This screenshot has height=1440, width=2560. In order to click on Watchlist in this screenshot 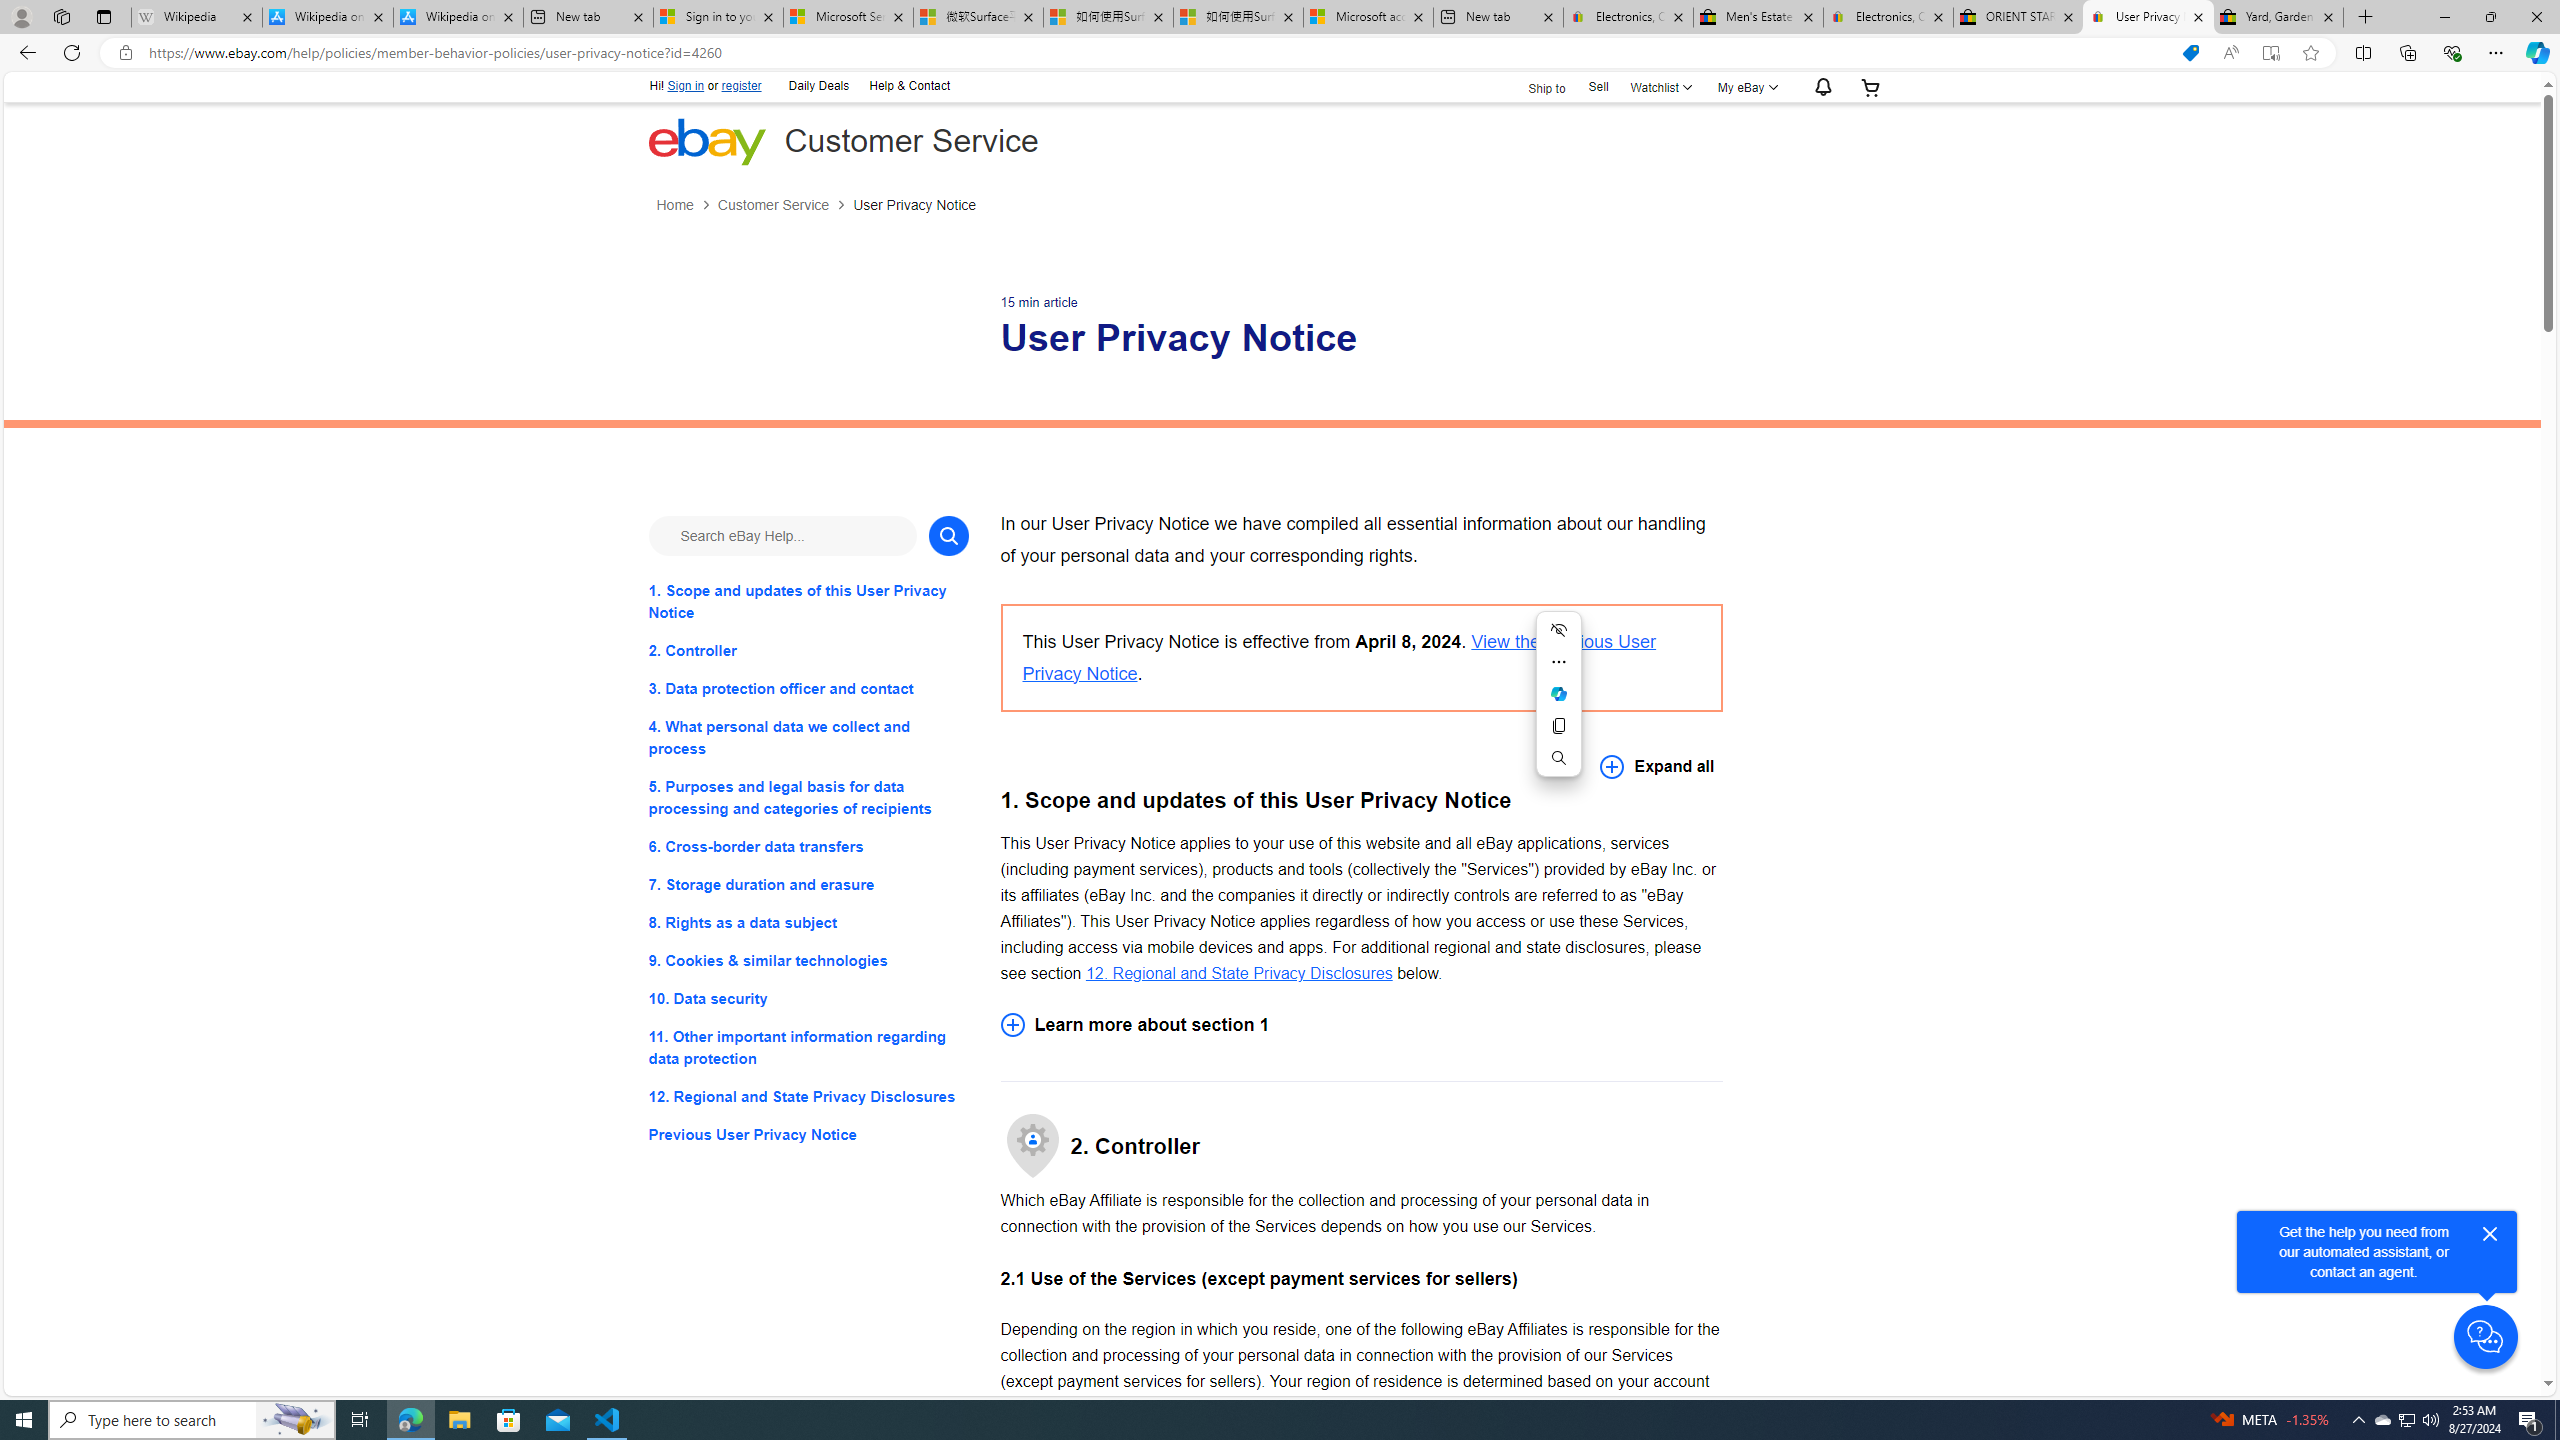, I will do `click(1658, 86)`.